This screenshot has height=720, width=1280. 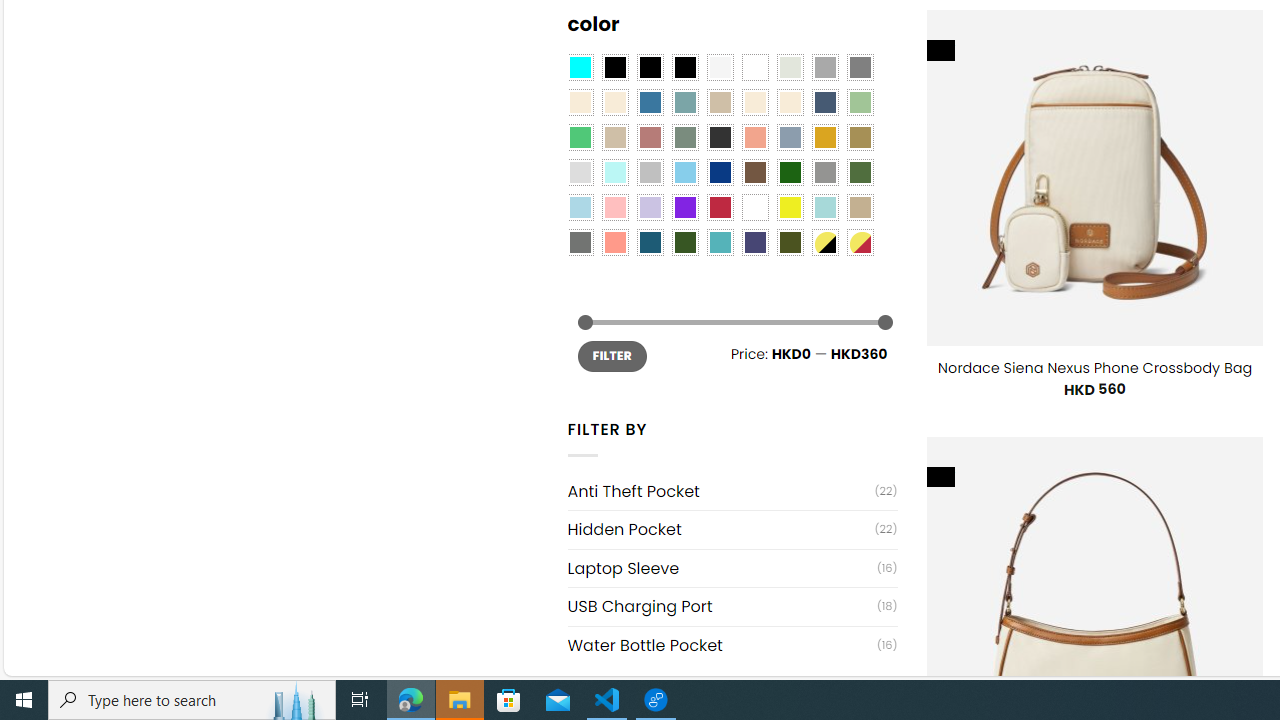 I want to click on Army Green, so click(x=789, y=242).